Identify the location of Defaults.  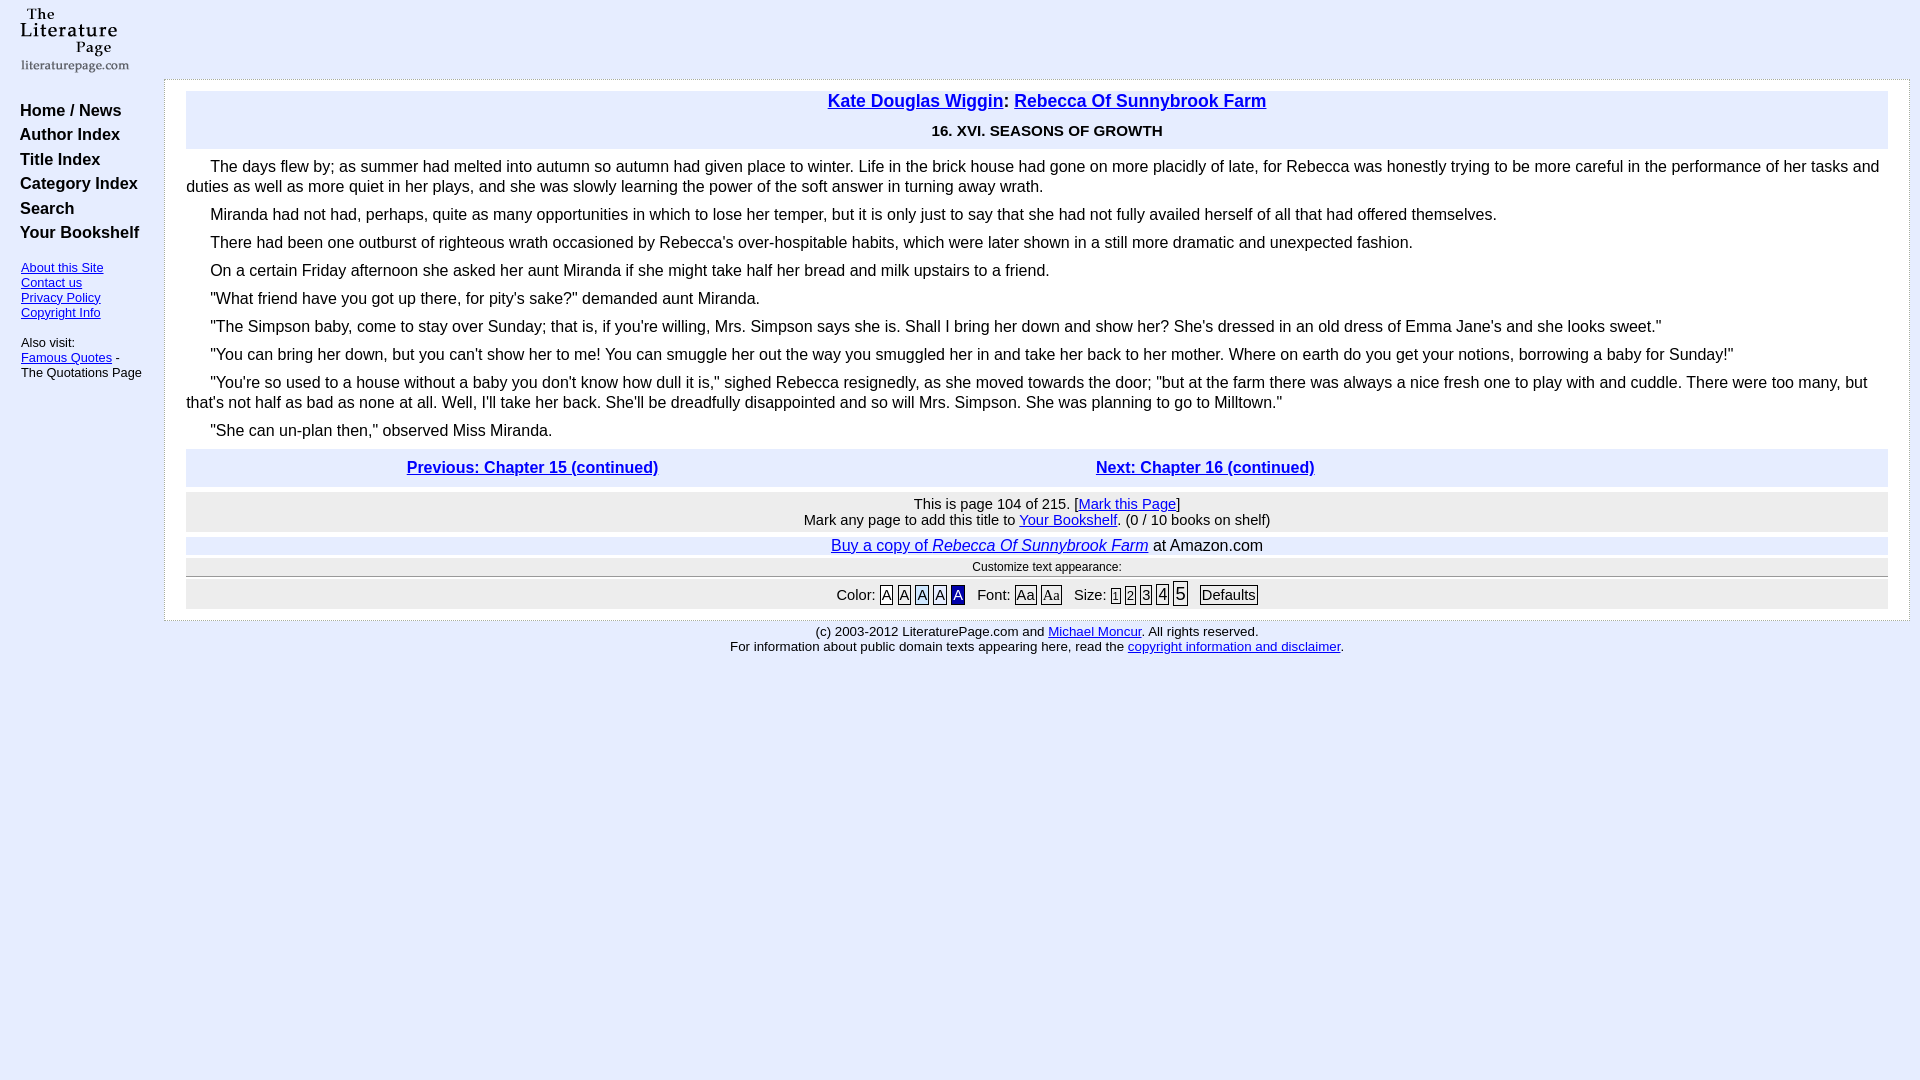
(1228, 594).